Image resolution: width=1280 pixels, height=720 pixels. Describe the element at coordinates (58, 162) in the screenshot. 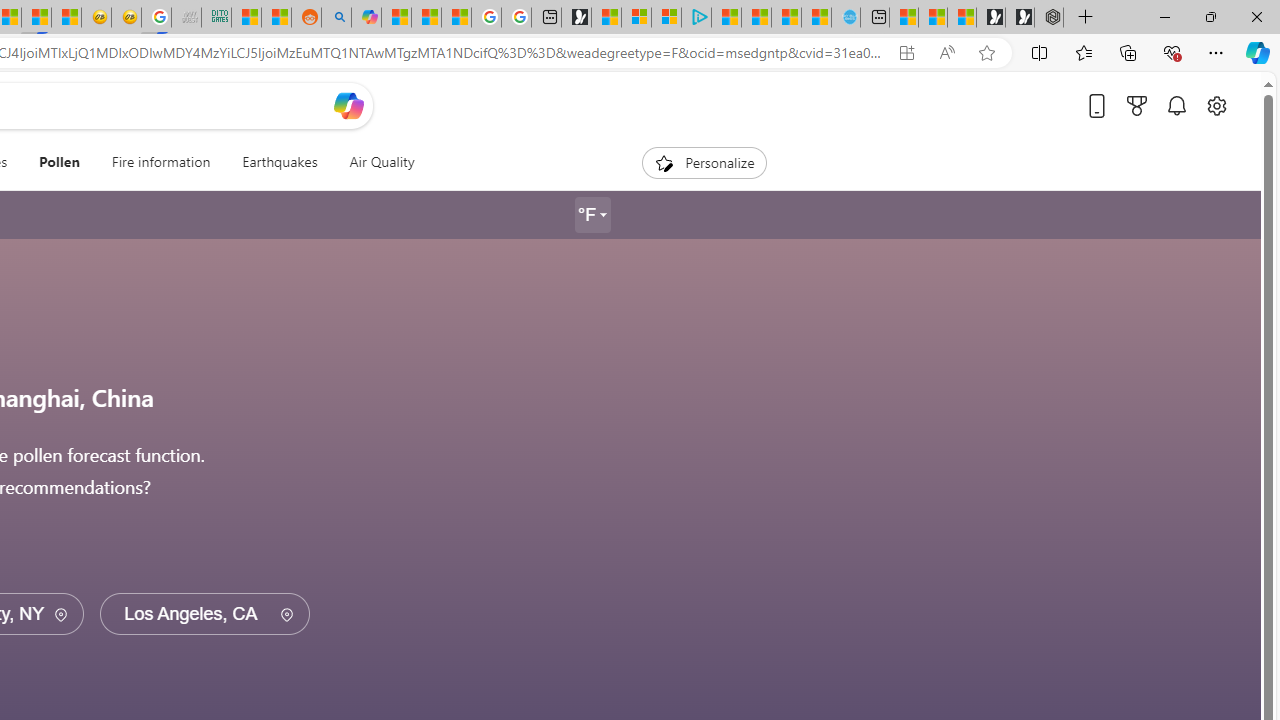

I see `Pollen` at that location.